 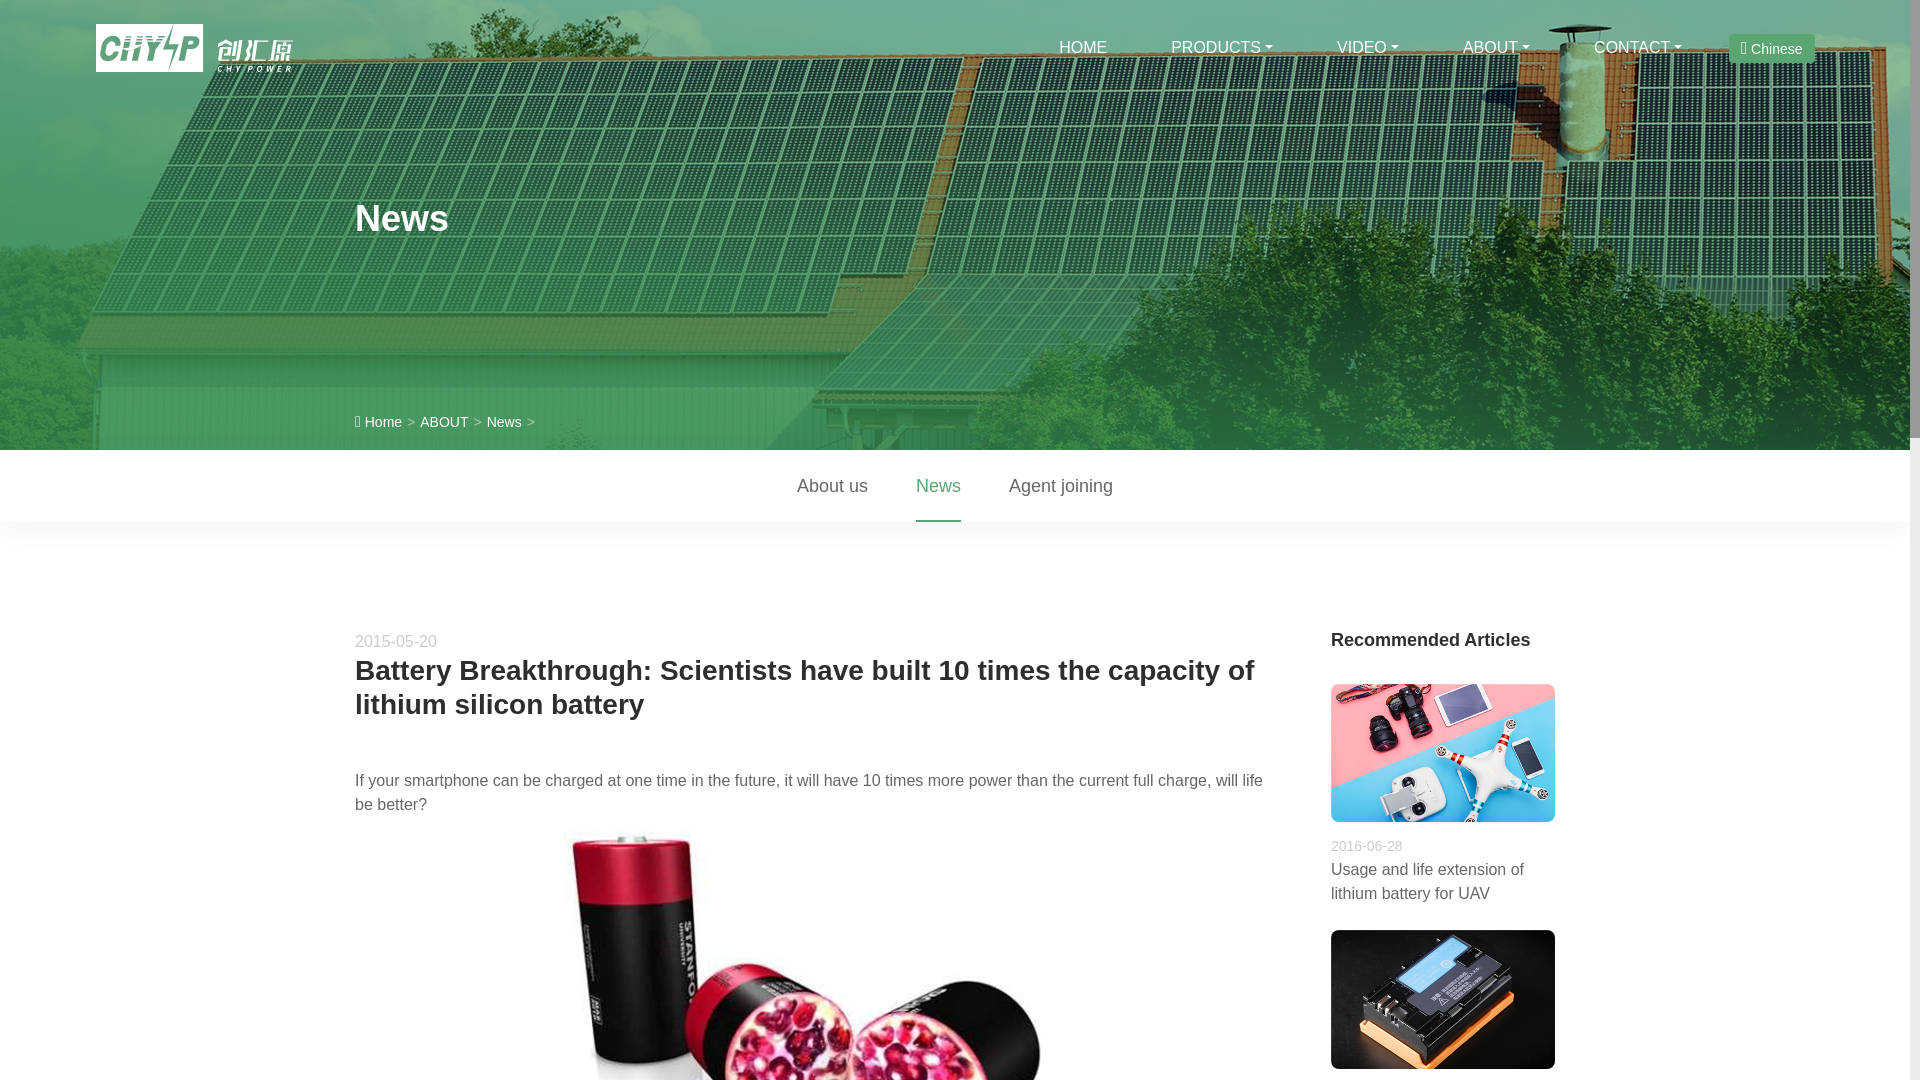 I want to click on Chinese, so click(x=1772, y=48).